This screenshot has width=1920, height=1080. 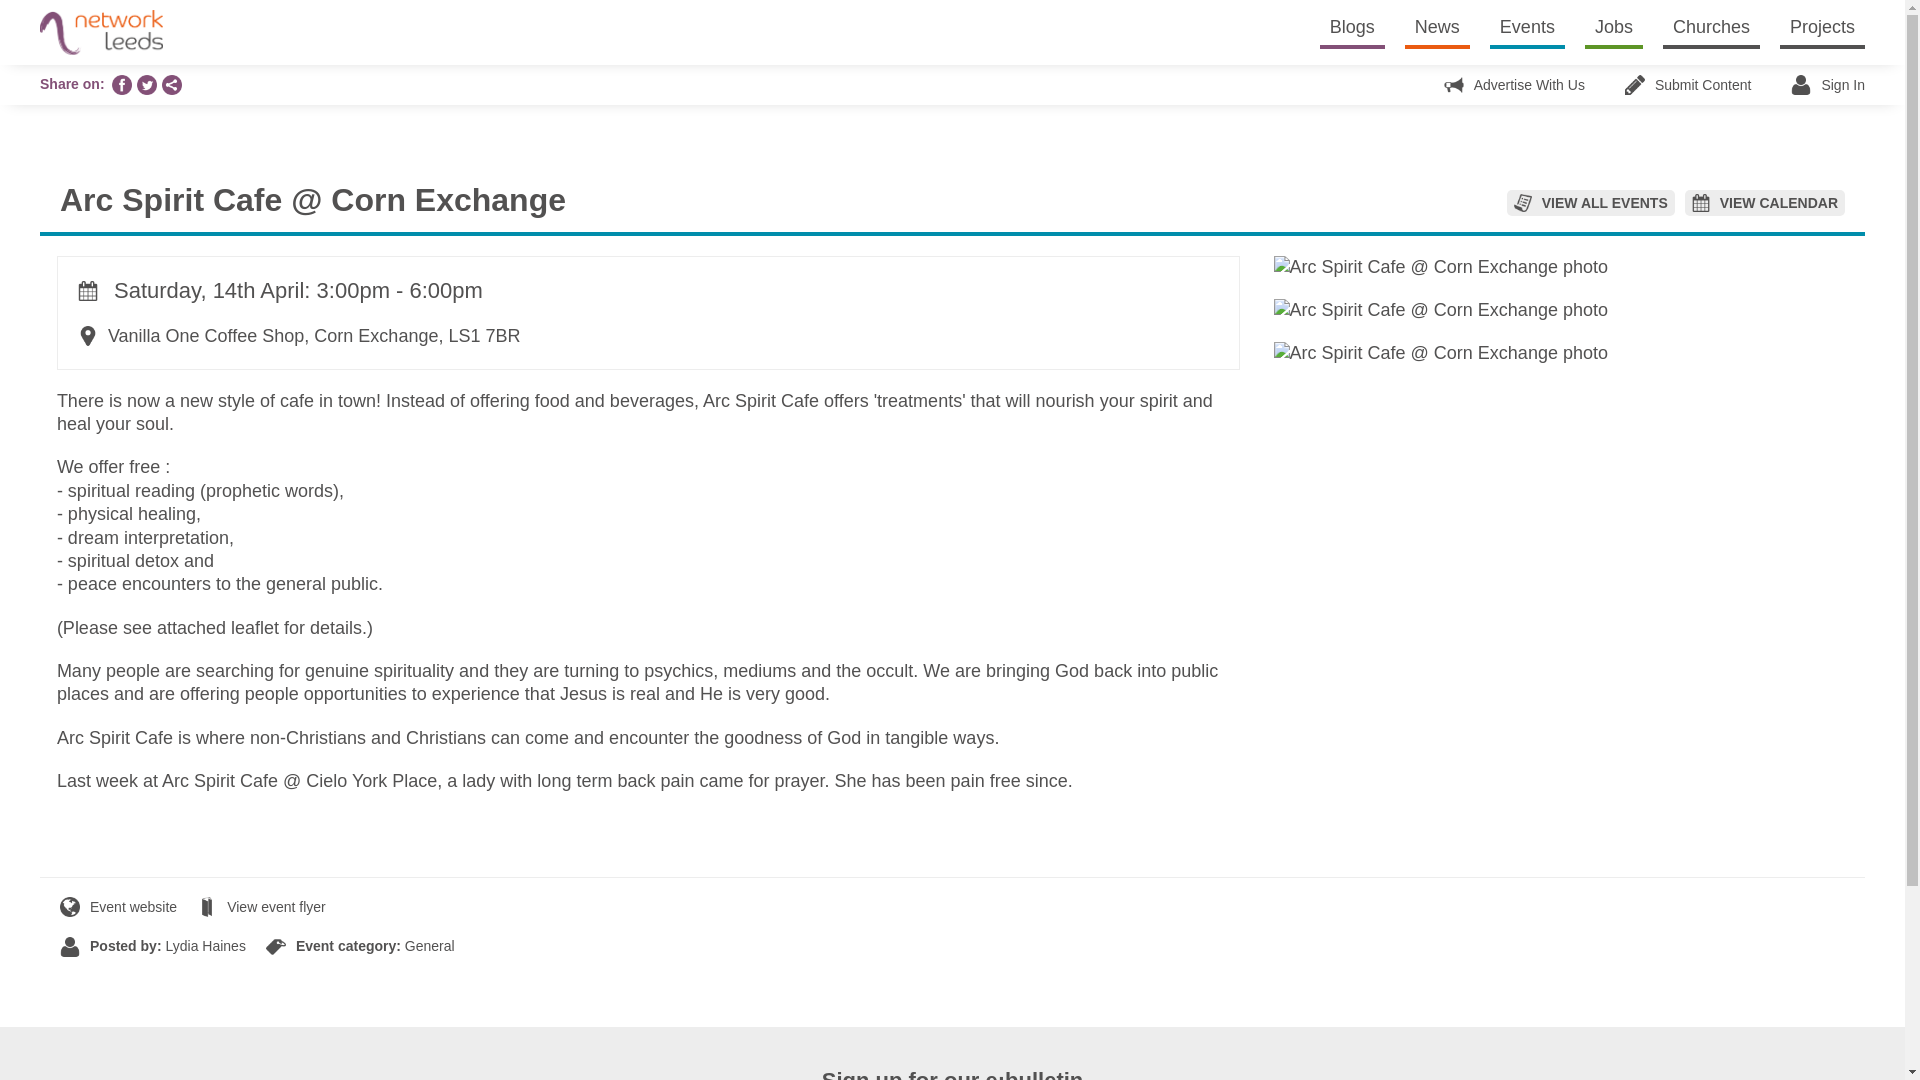 What do you see at coordinates (1822, 26) in the screenshot?
I see `Projects` at bounding box center [1822, 26].